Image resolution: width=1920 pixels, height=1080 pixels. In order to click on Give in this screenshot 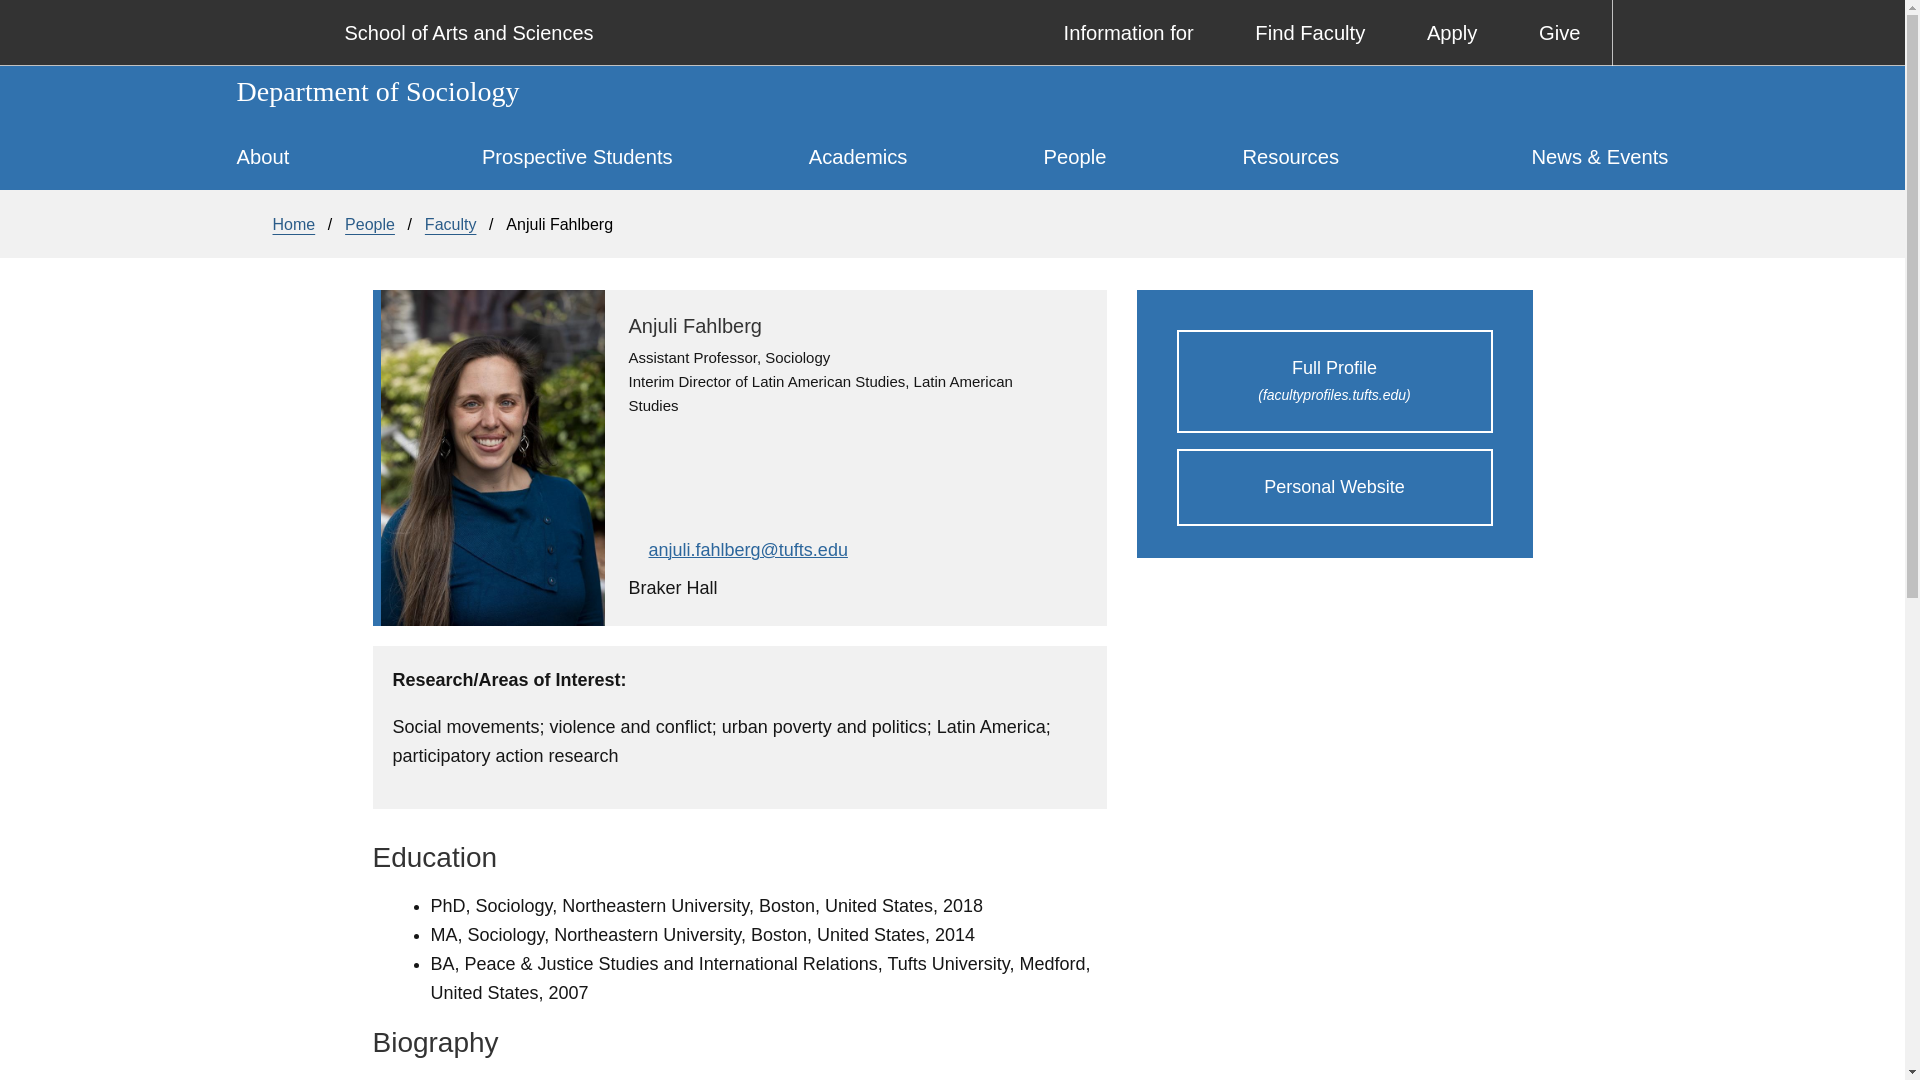, I will do `click(1544, 32)`.